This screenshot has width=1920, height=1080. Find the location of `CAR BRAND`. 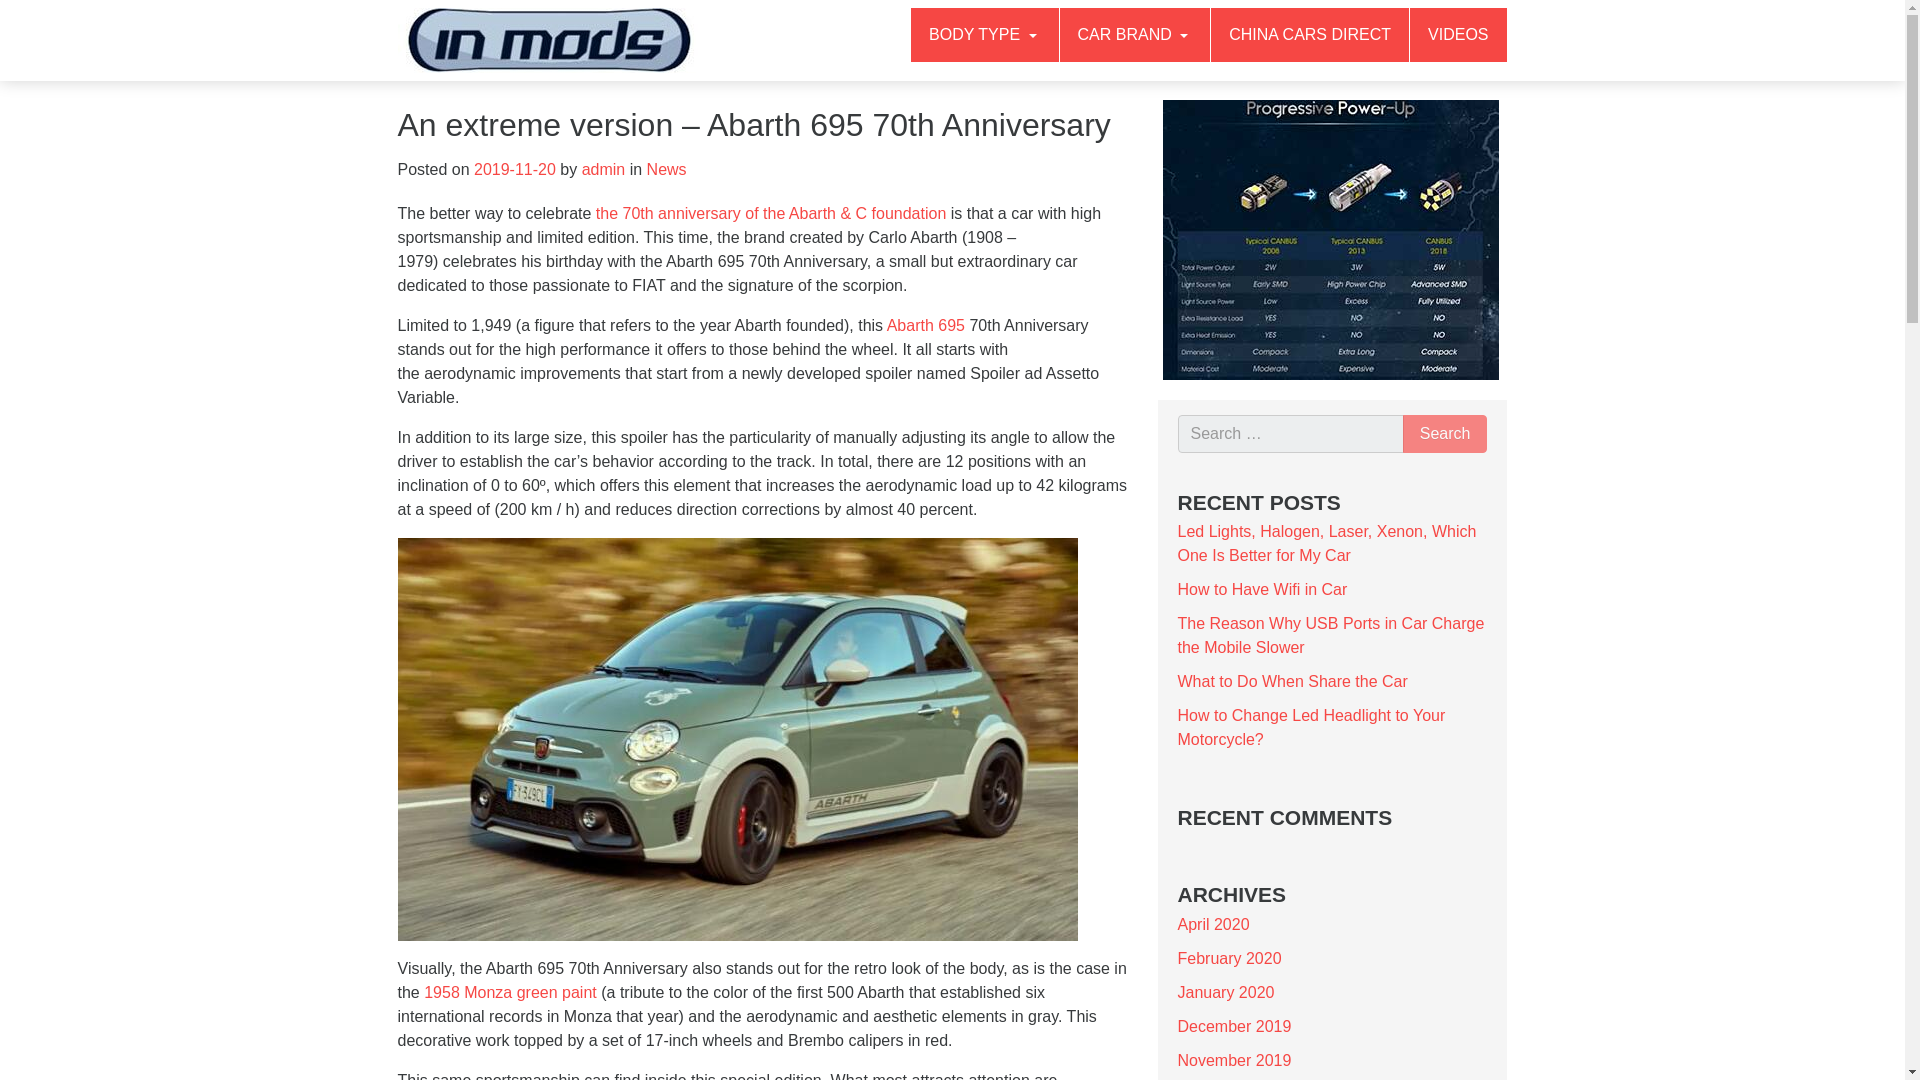

CAR BRAND is located at coordinates (1135, 34).